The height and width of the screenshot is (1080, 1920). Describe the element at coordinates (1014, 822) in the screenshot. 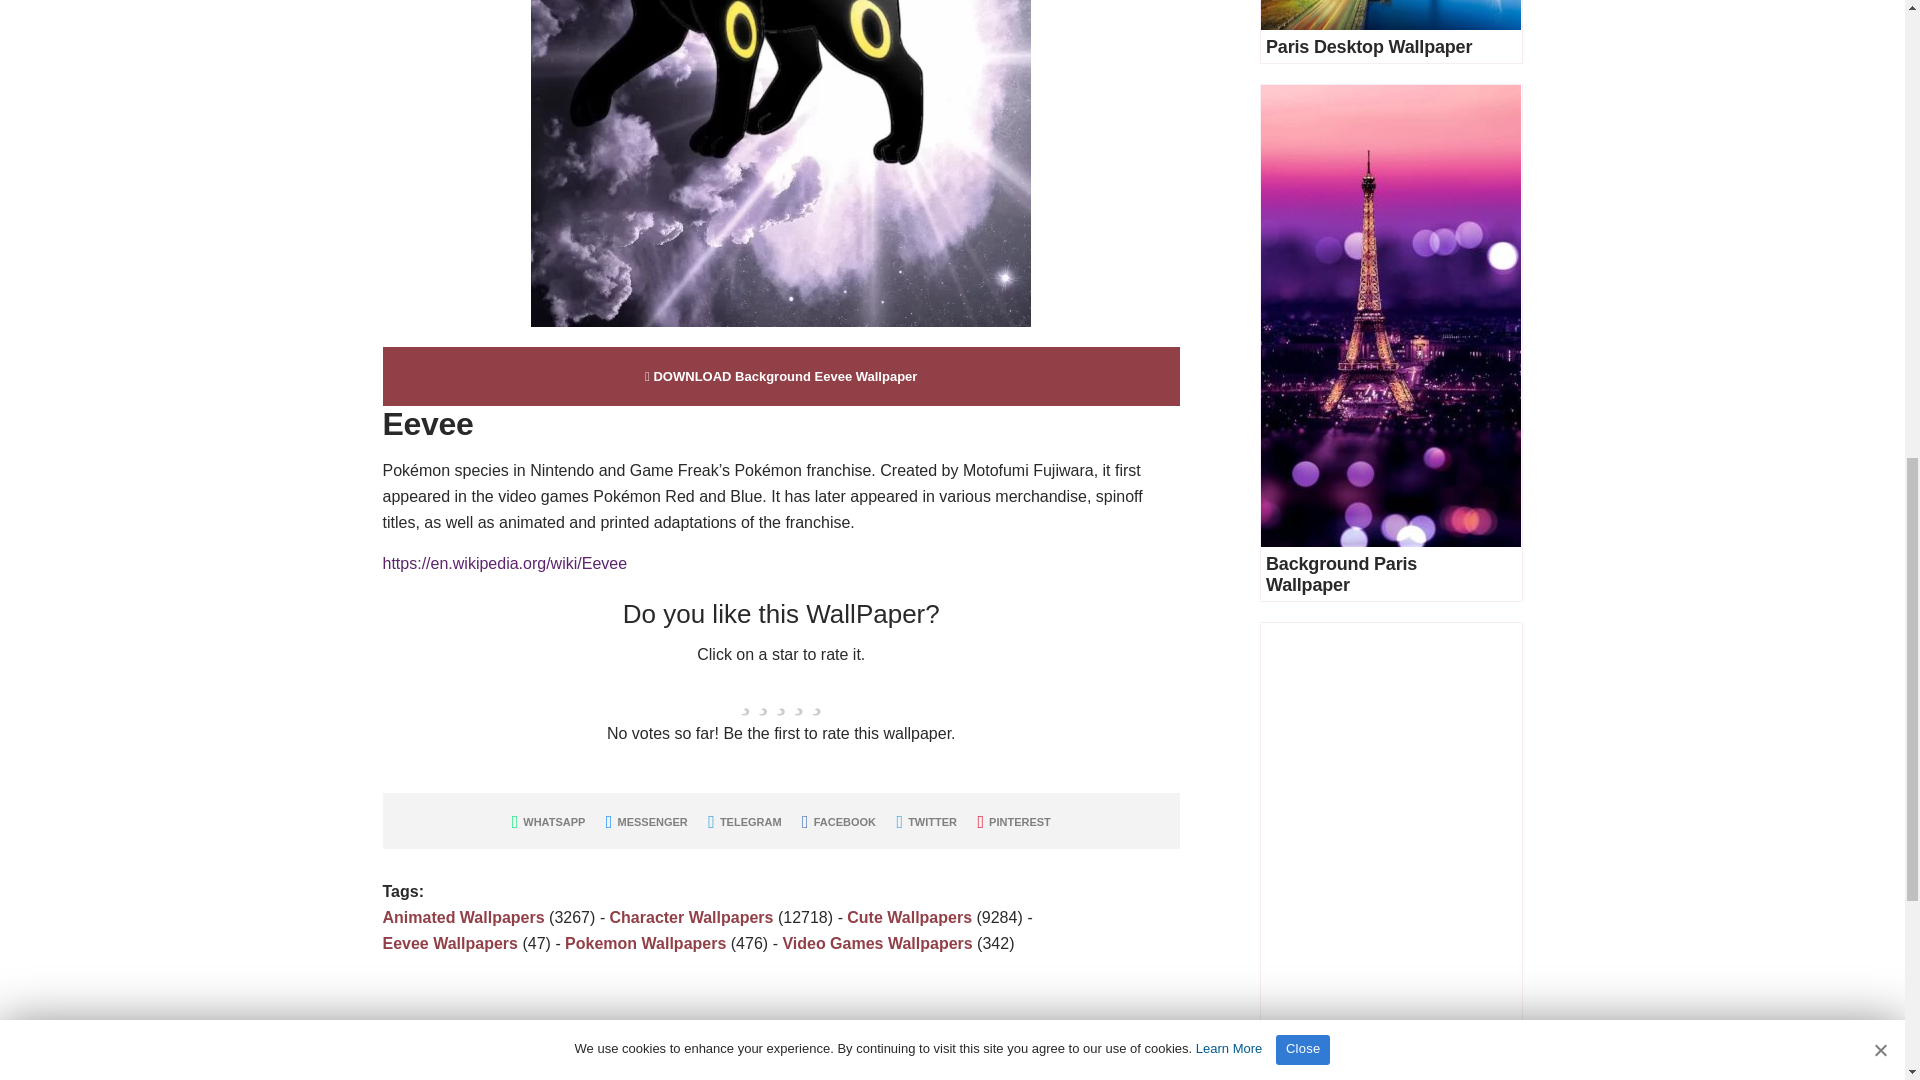

I see `PINTEREST` at that location.